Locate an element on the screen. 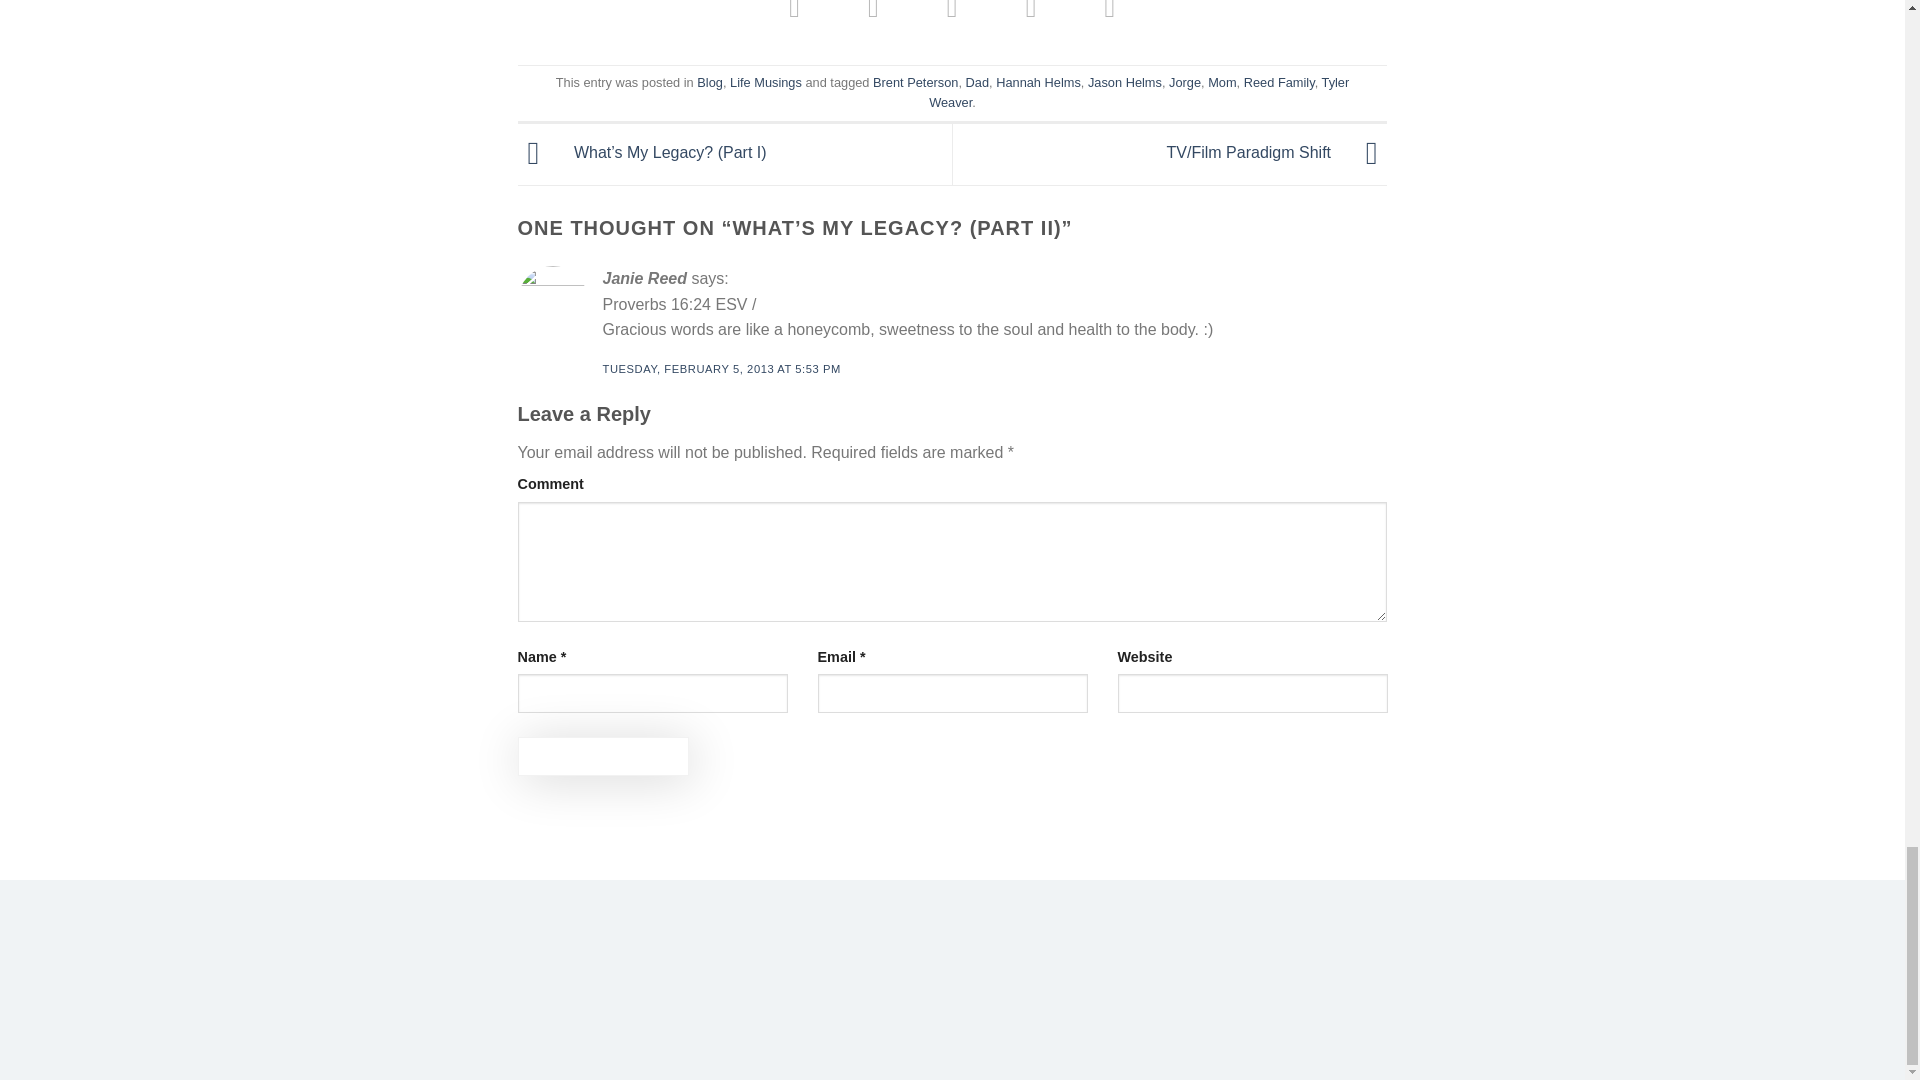 This screenshot has height=1080, width=1920. Reed Family is located at coordinates (1280, 82).